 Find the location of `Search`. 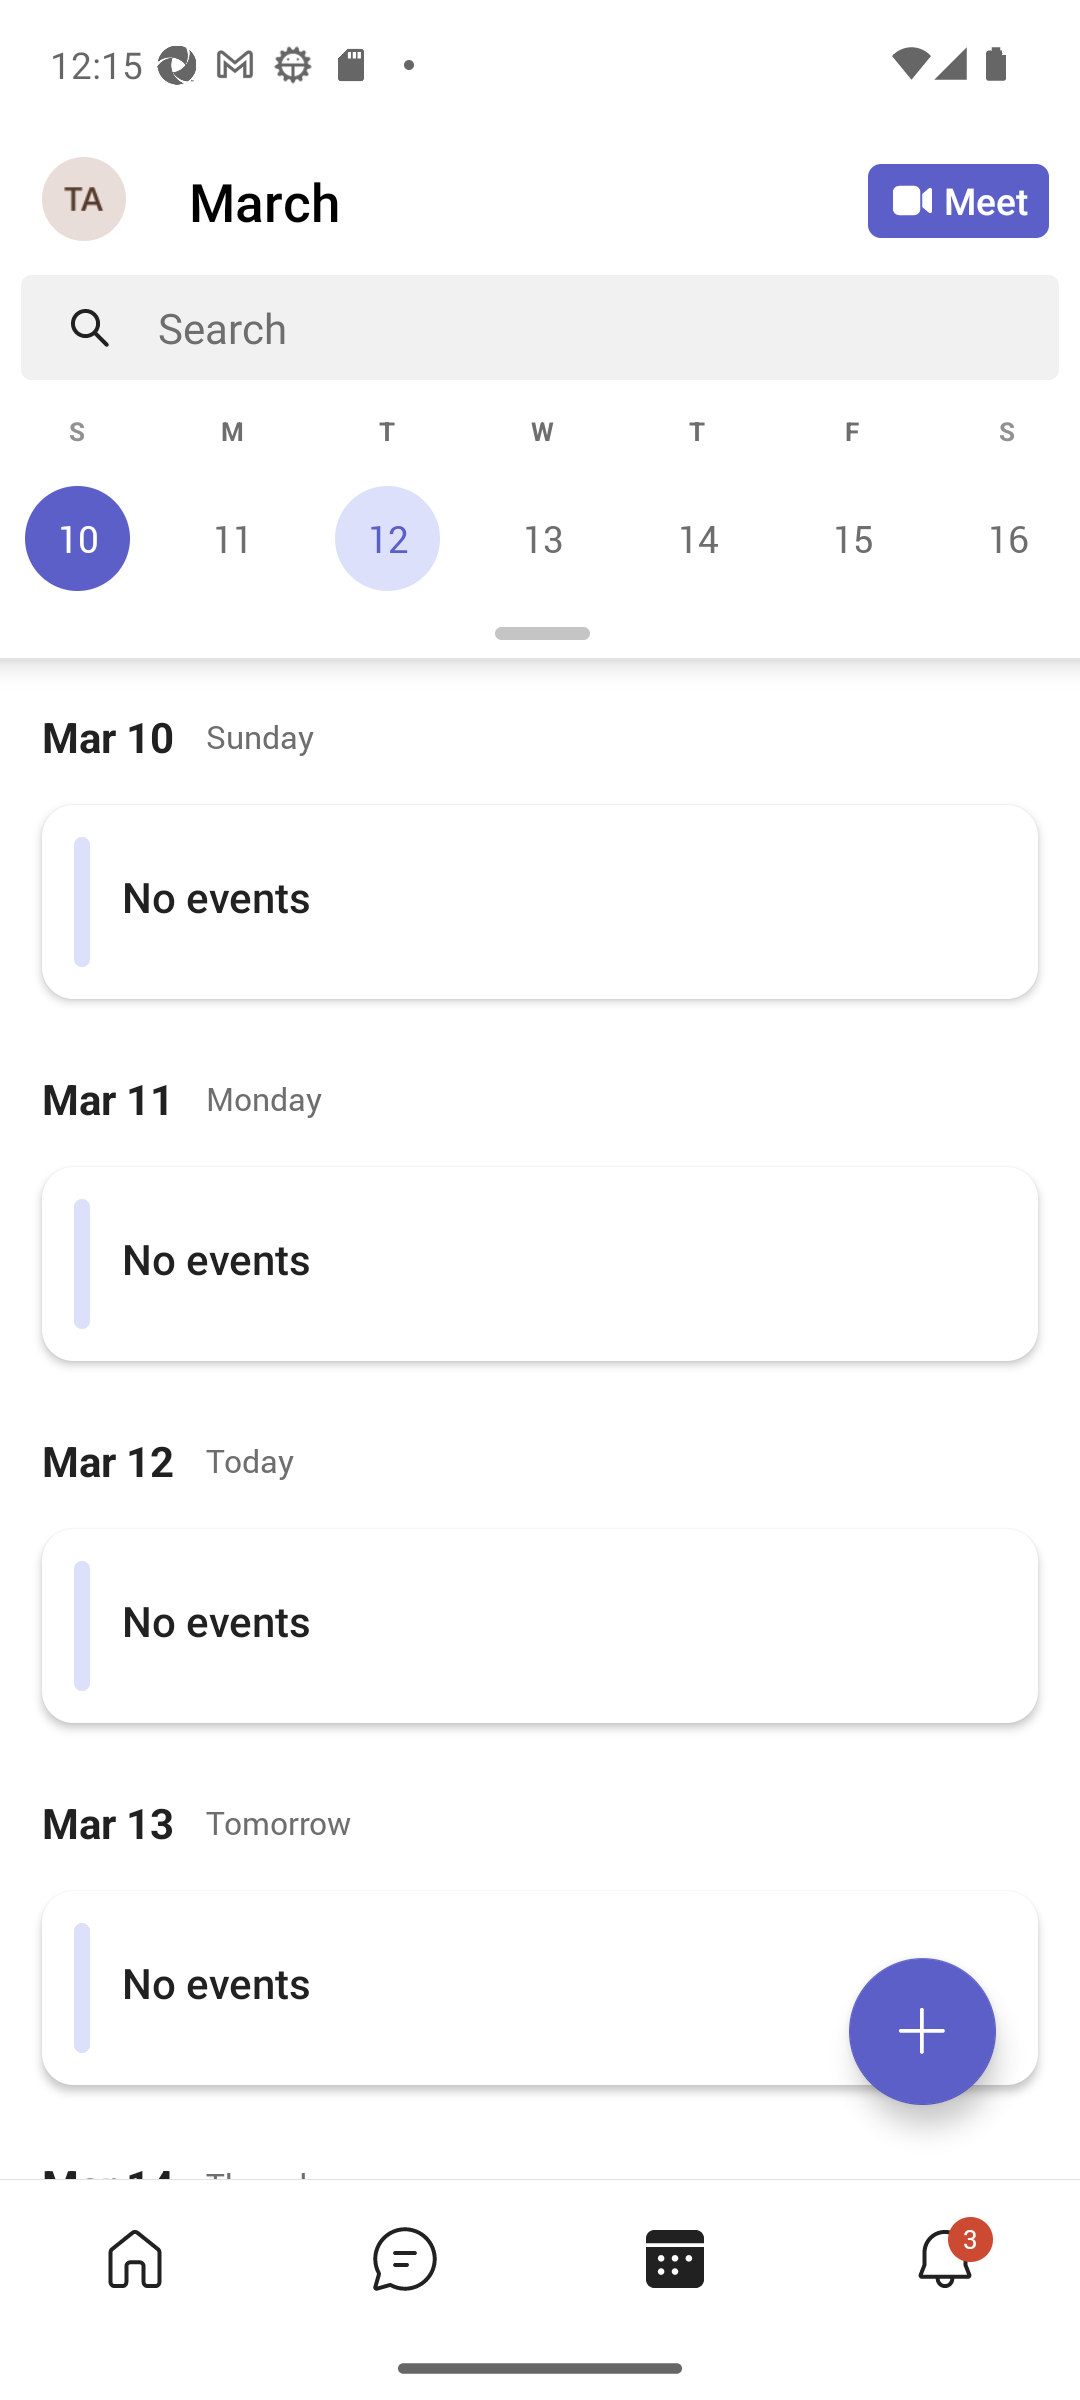

Search is located at coordinates (608, 328).